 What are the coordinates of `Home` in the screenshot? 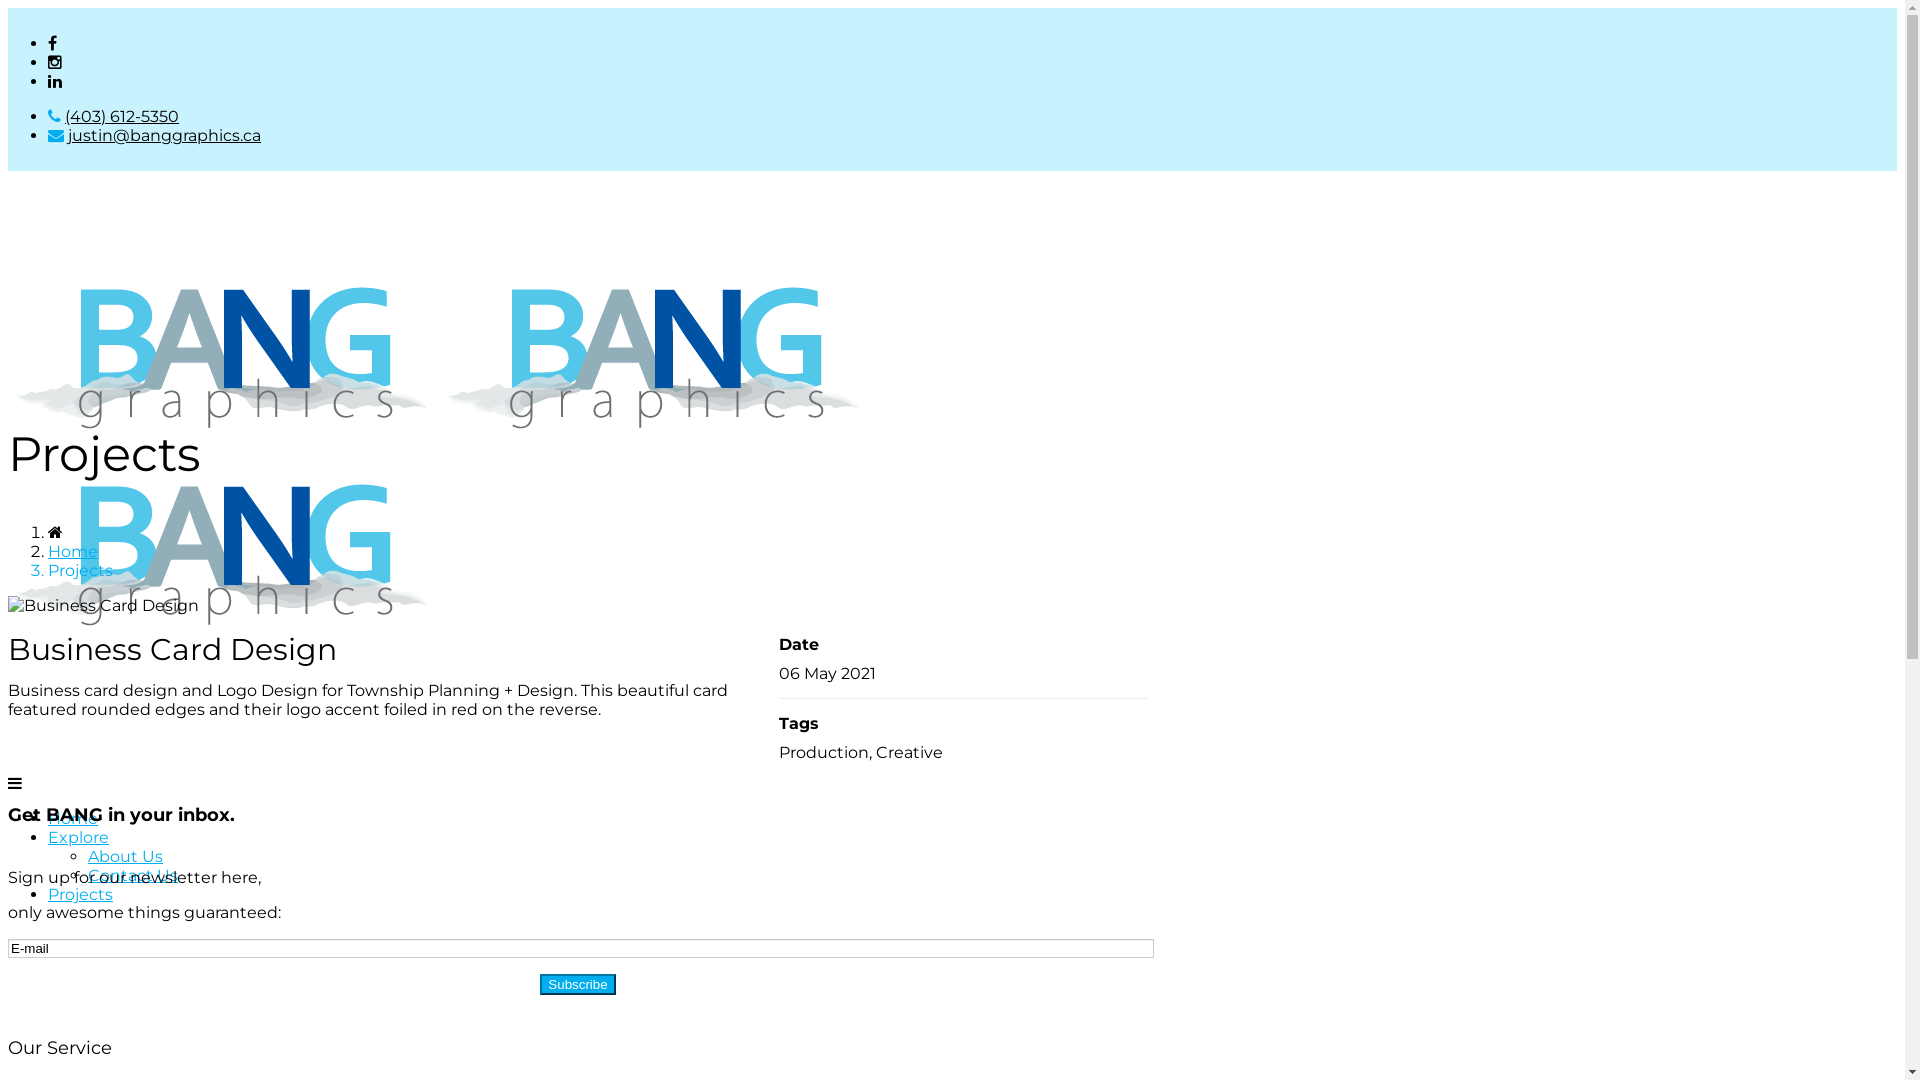 It's located at (73, 818).